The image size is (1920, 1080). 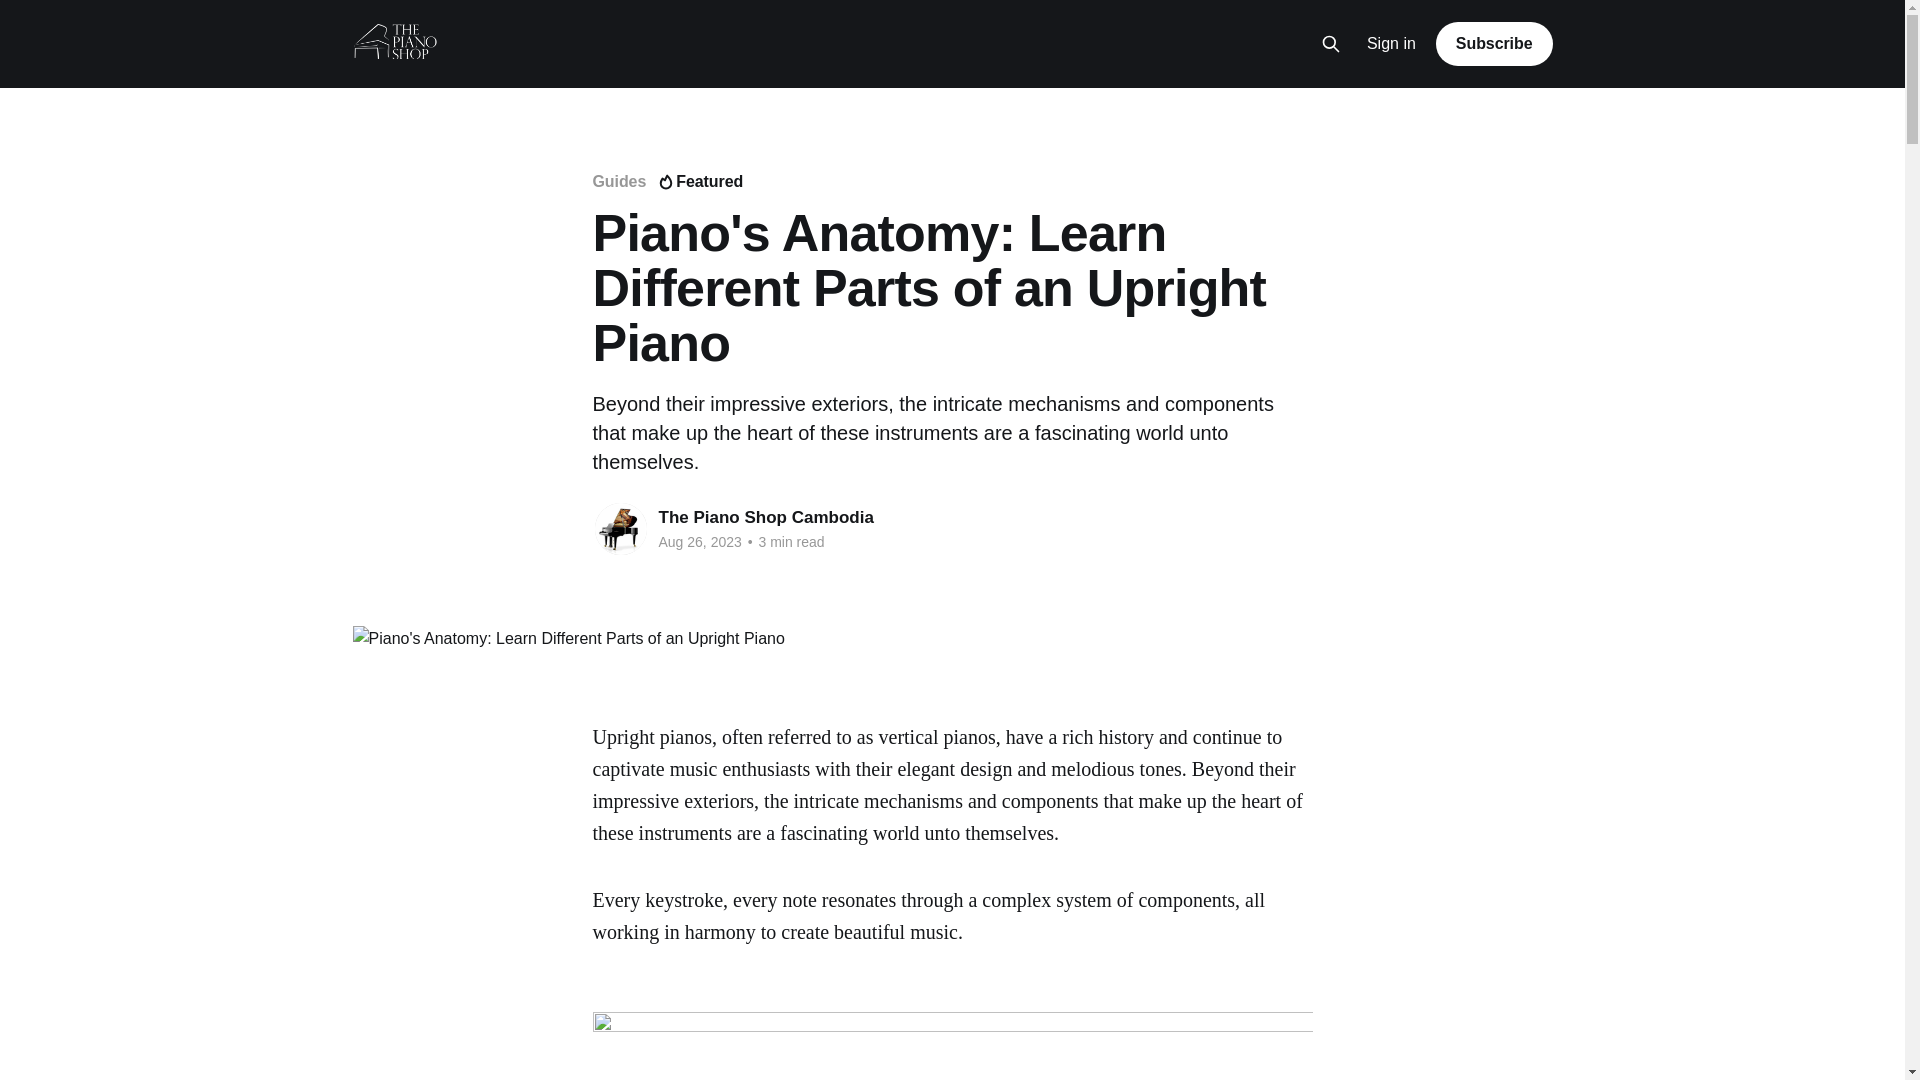 What do you see at coordinates (1392, 44) in the screenshot?
I see `Sign in` at bounding box center [1392, 44].